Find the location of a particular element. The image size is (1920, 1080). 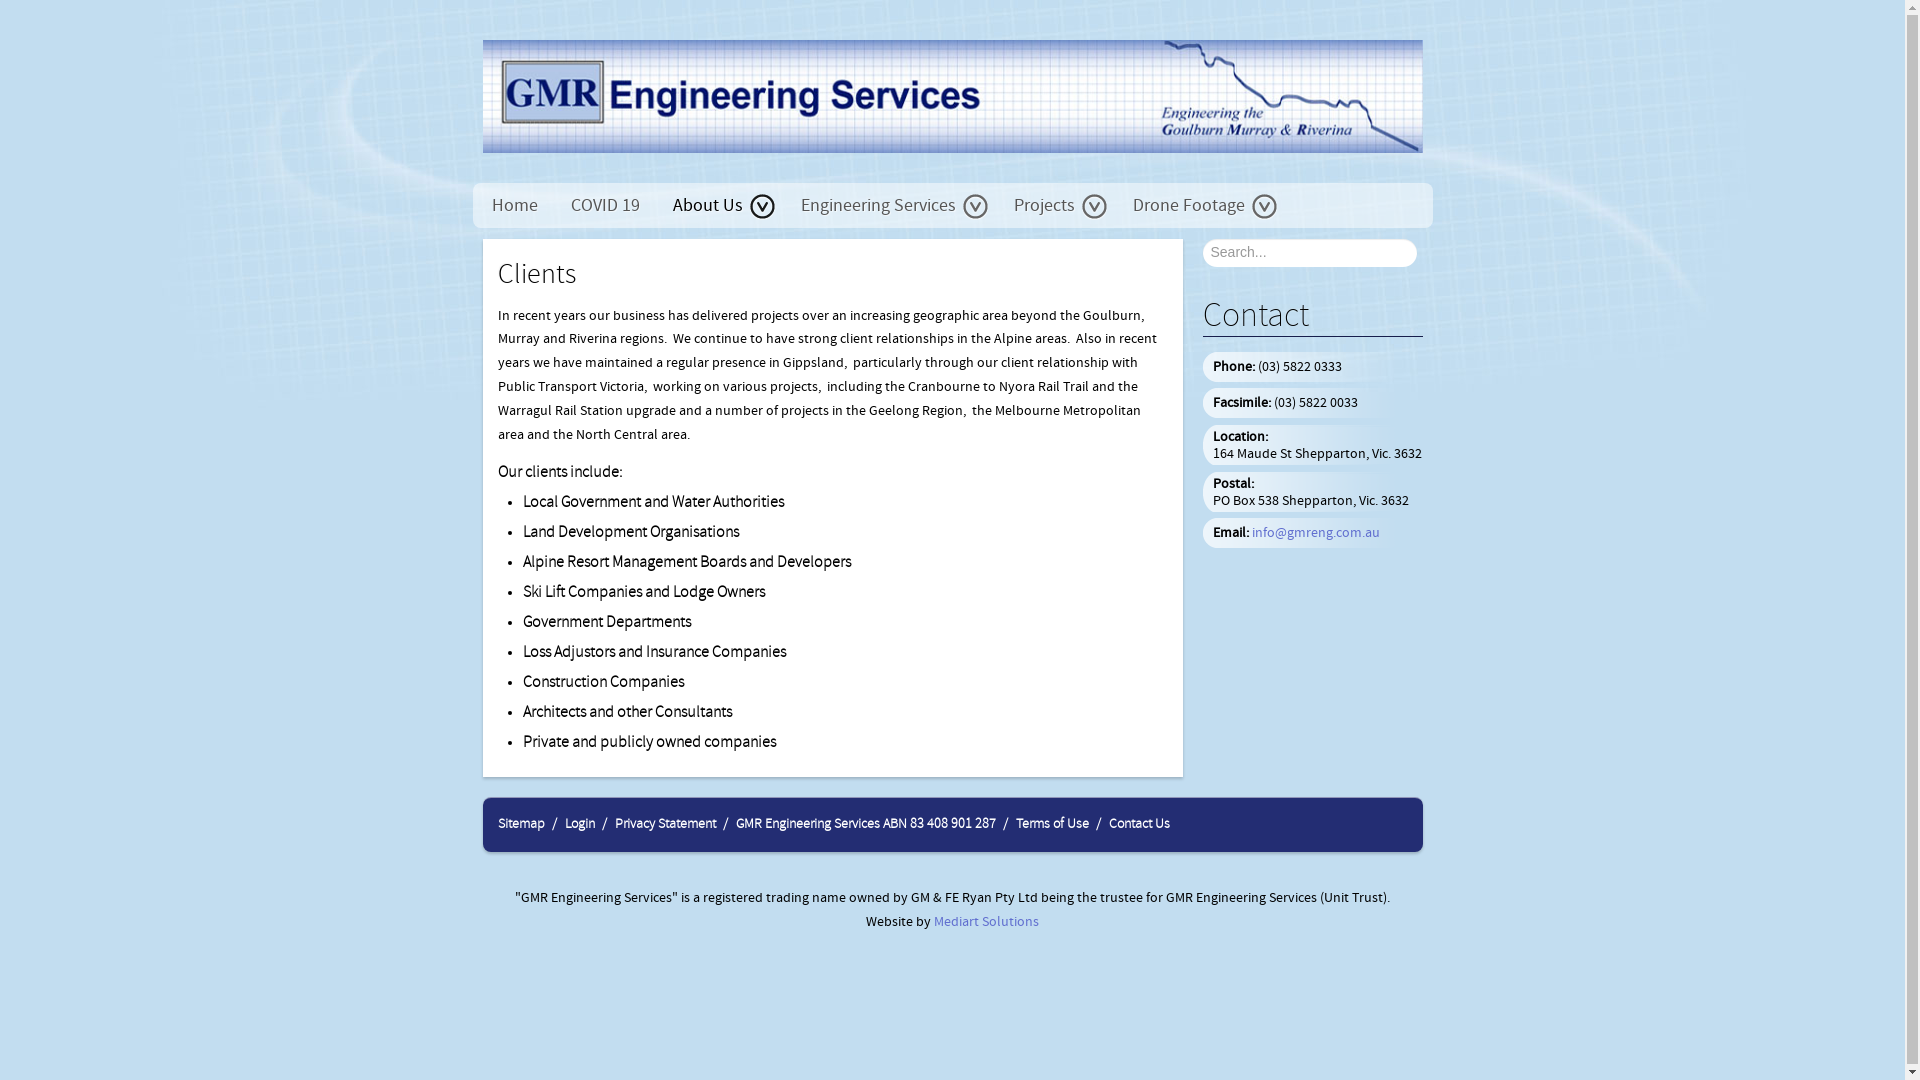

About Us is located at coordinates (720, 211).